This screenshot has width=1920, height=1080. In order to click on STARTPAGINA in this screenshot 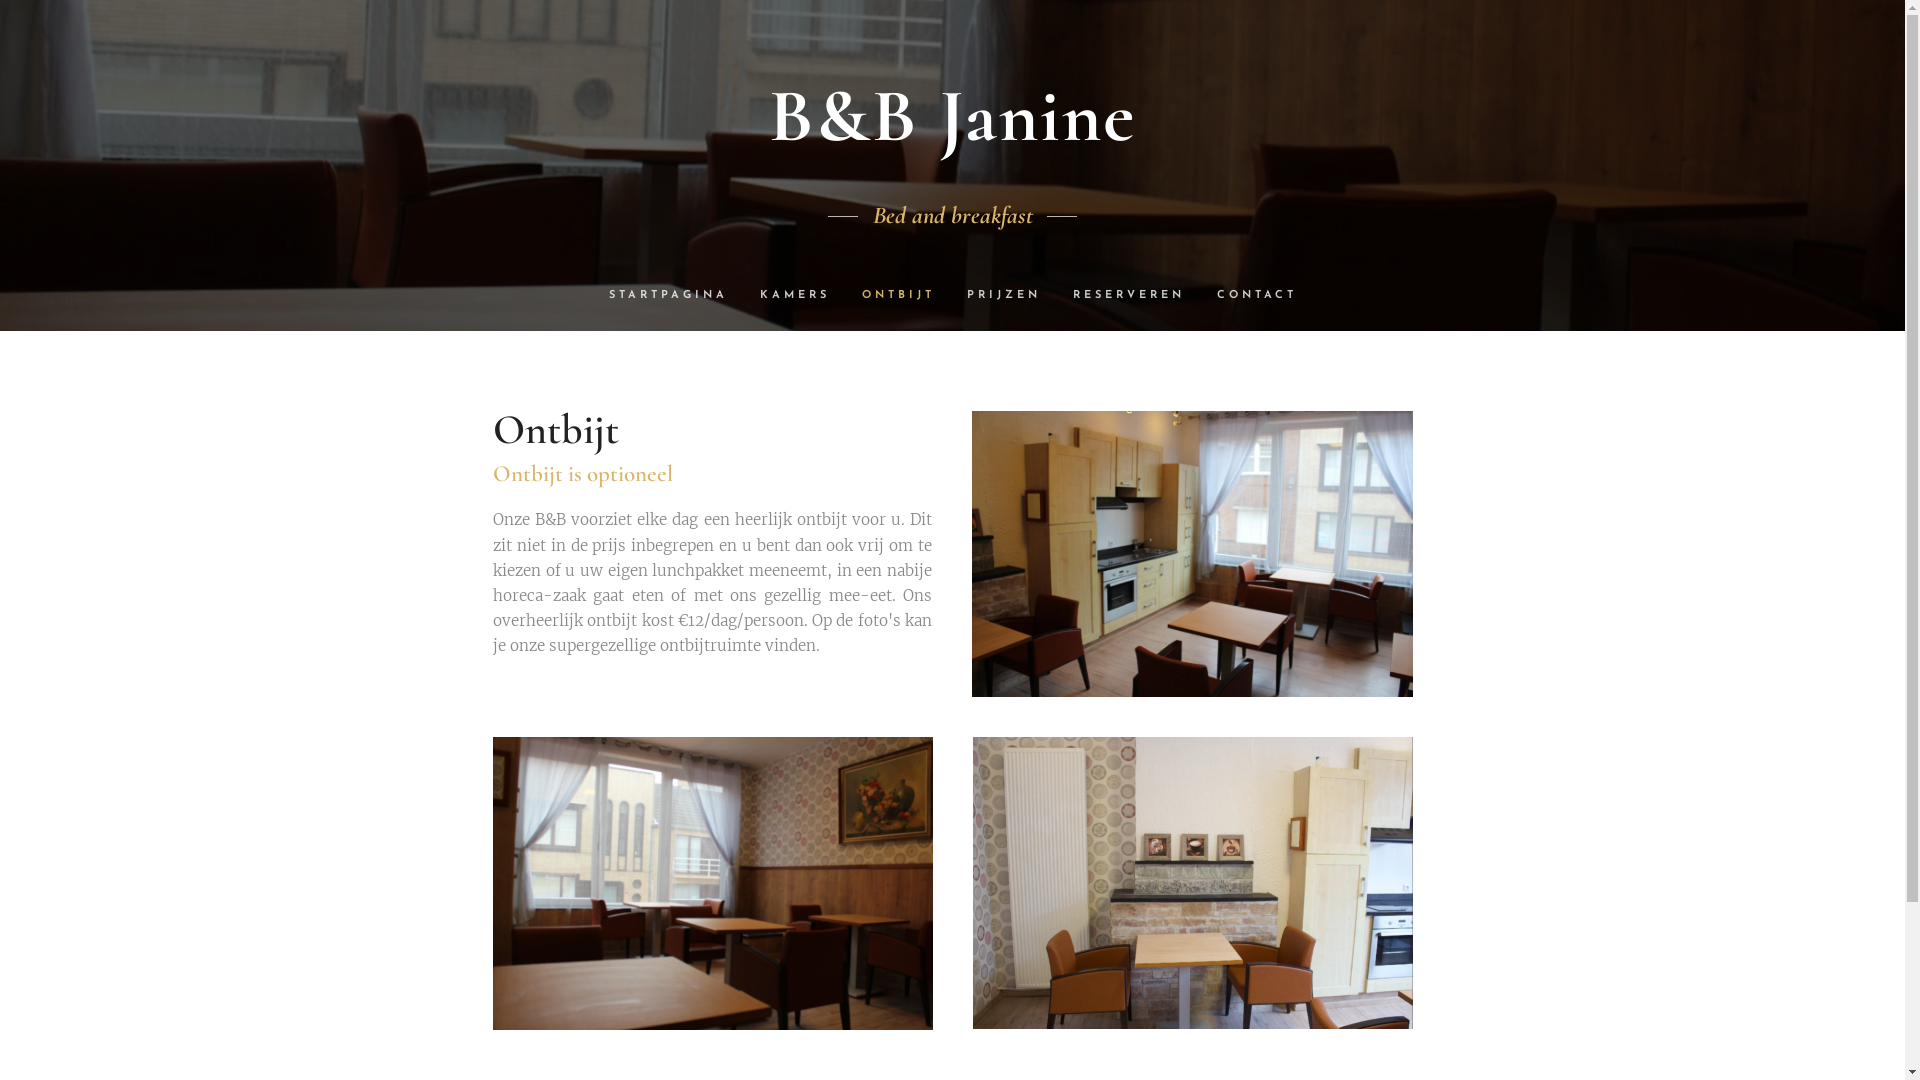, I will do `click(676, 296)`.